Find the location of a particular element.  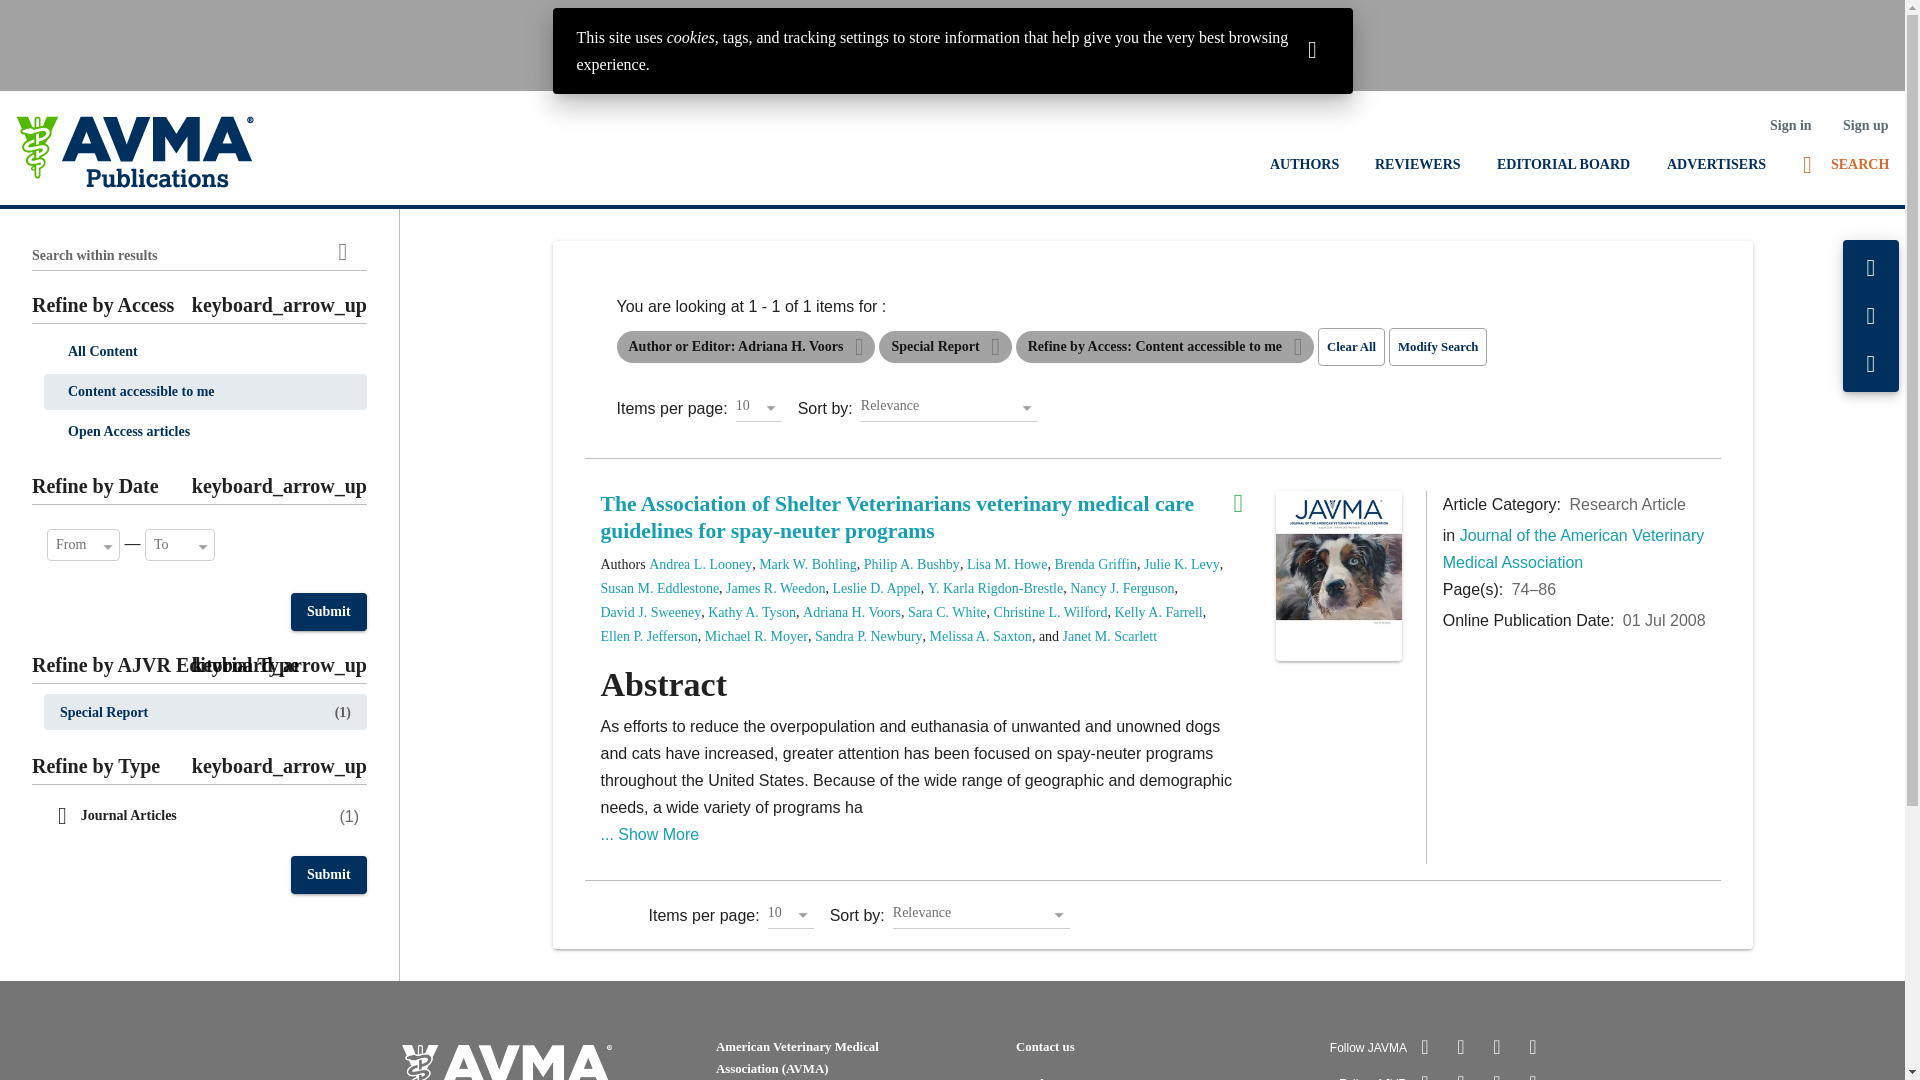

All Content is located at coordinates (205, 352).